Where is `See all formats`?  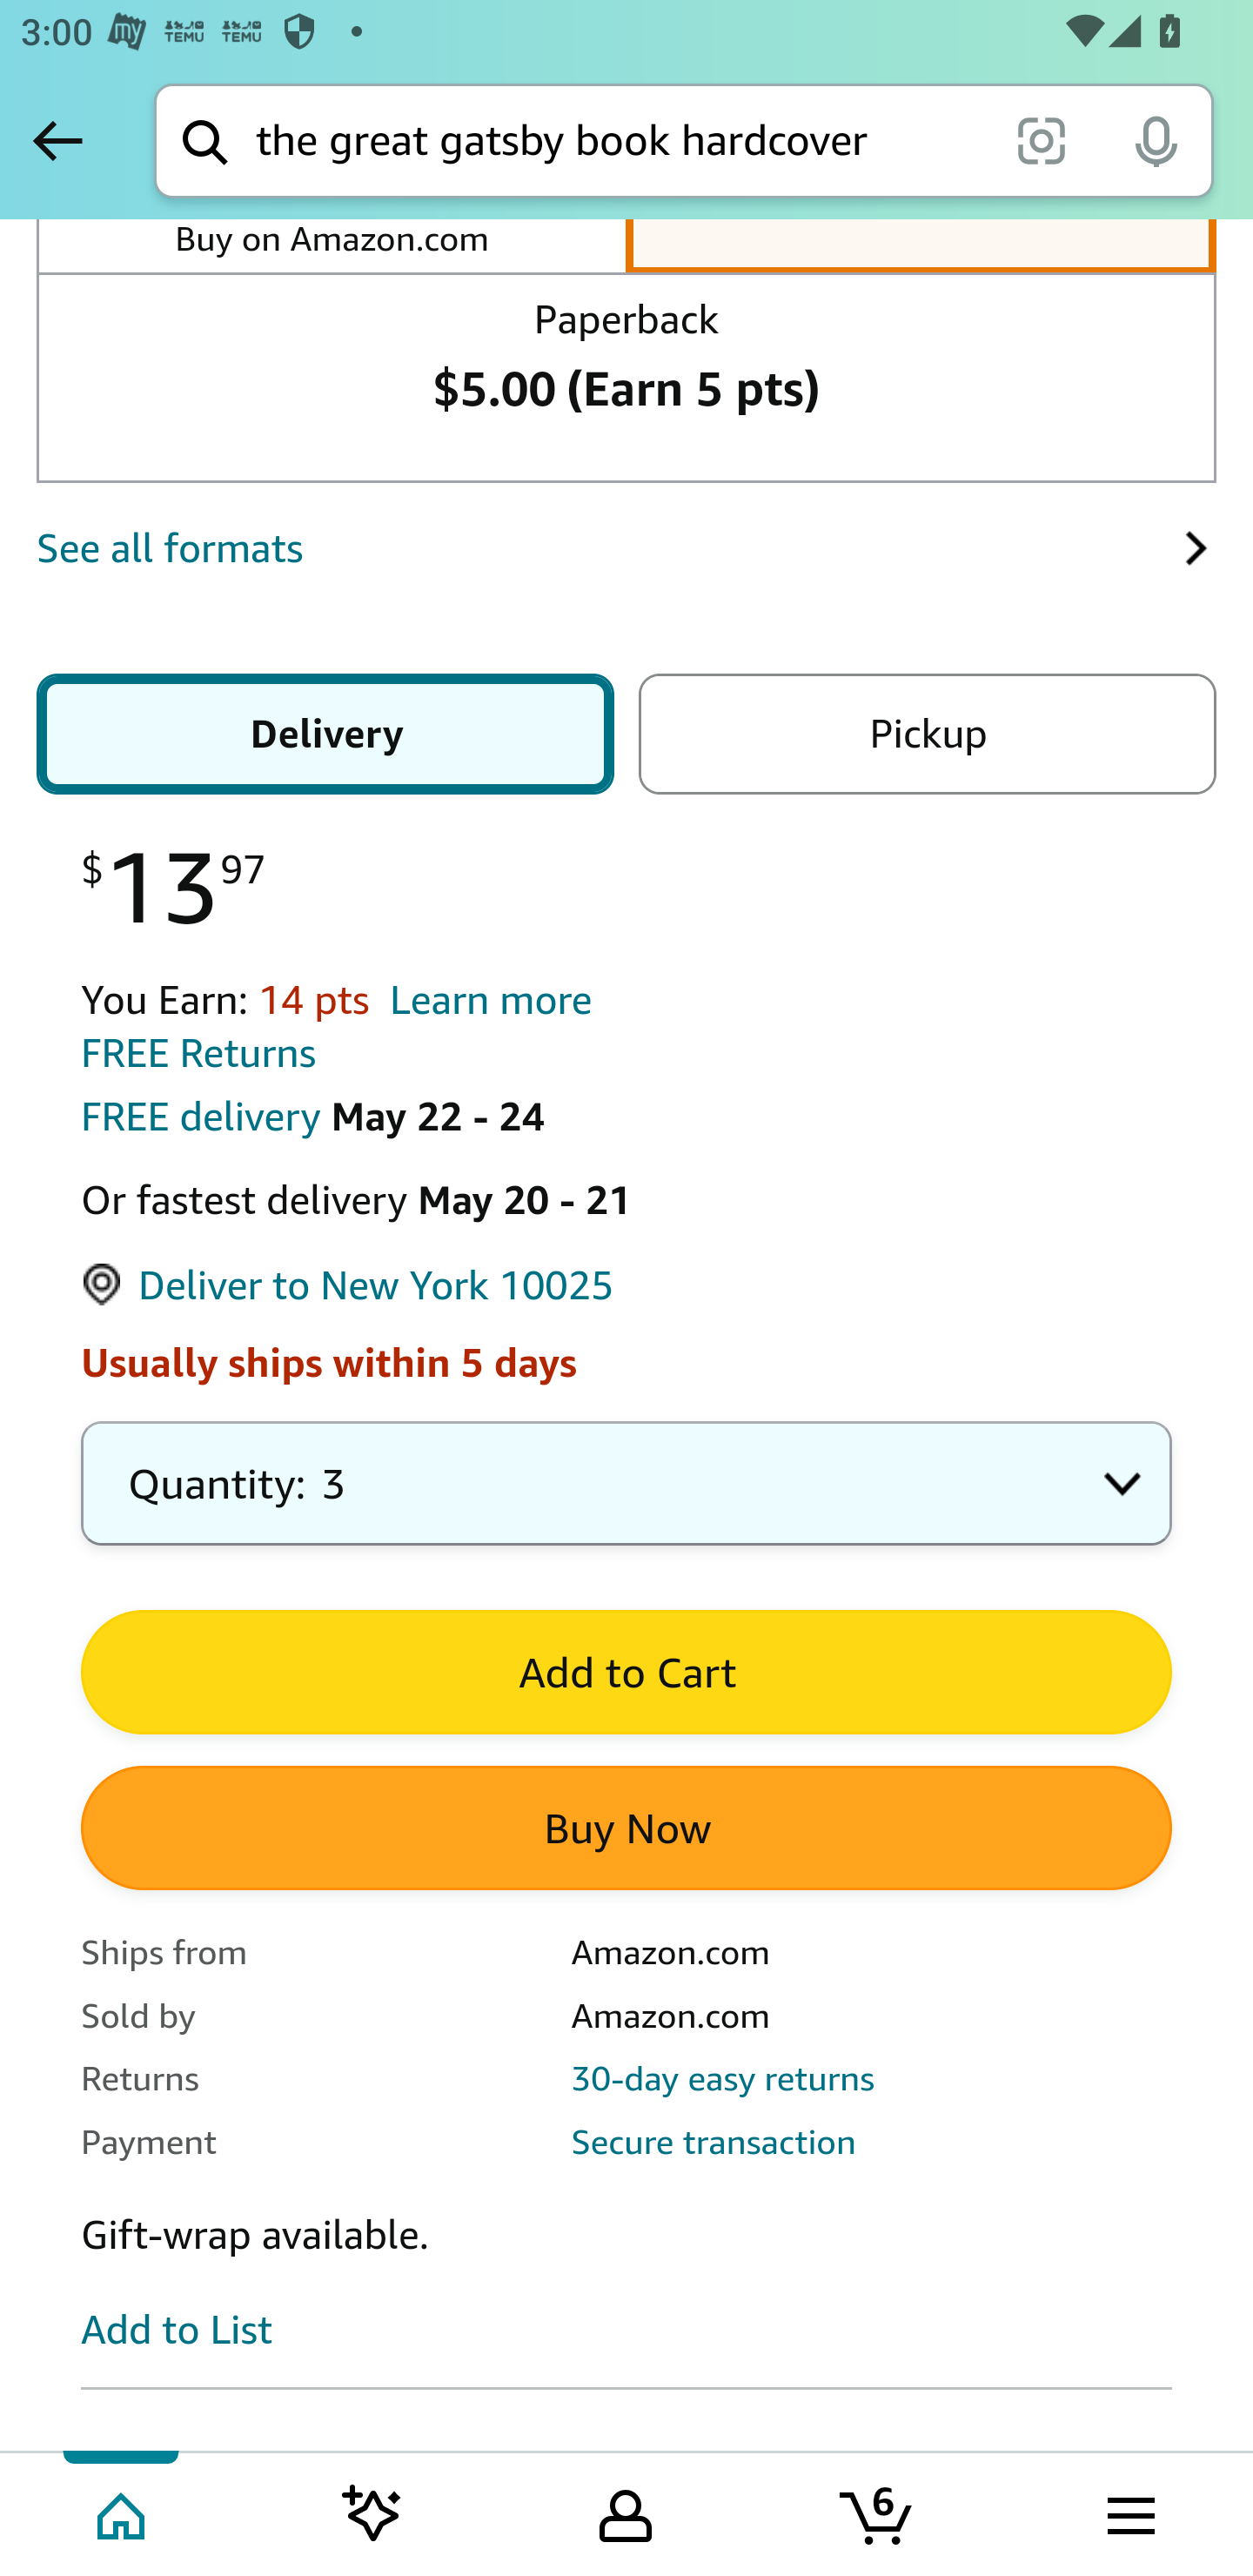
See all formats is located at coordinates (609, 548).